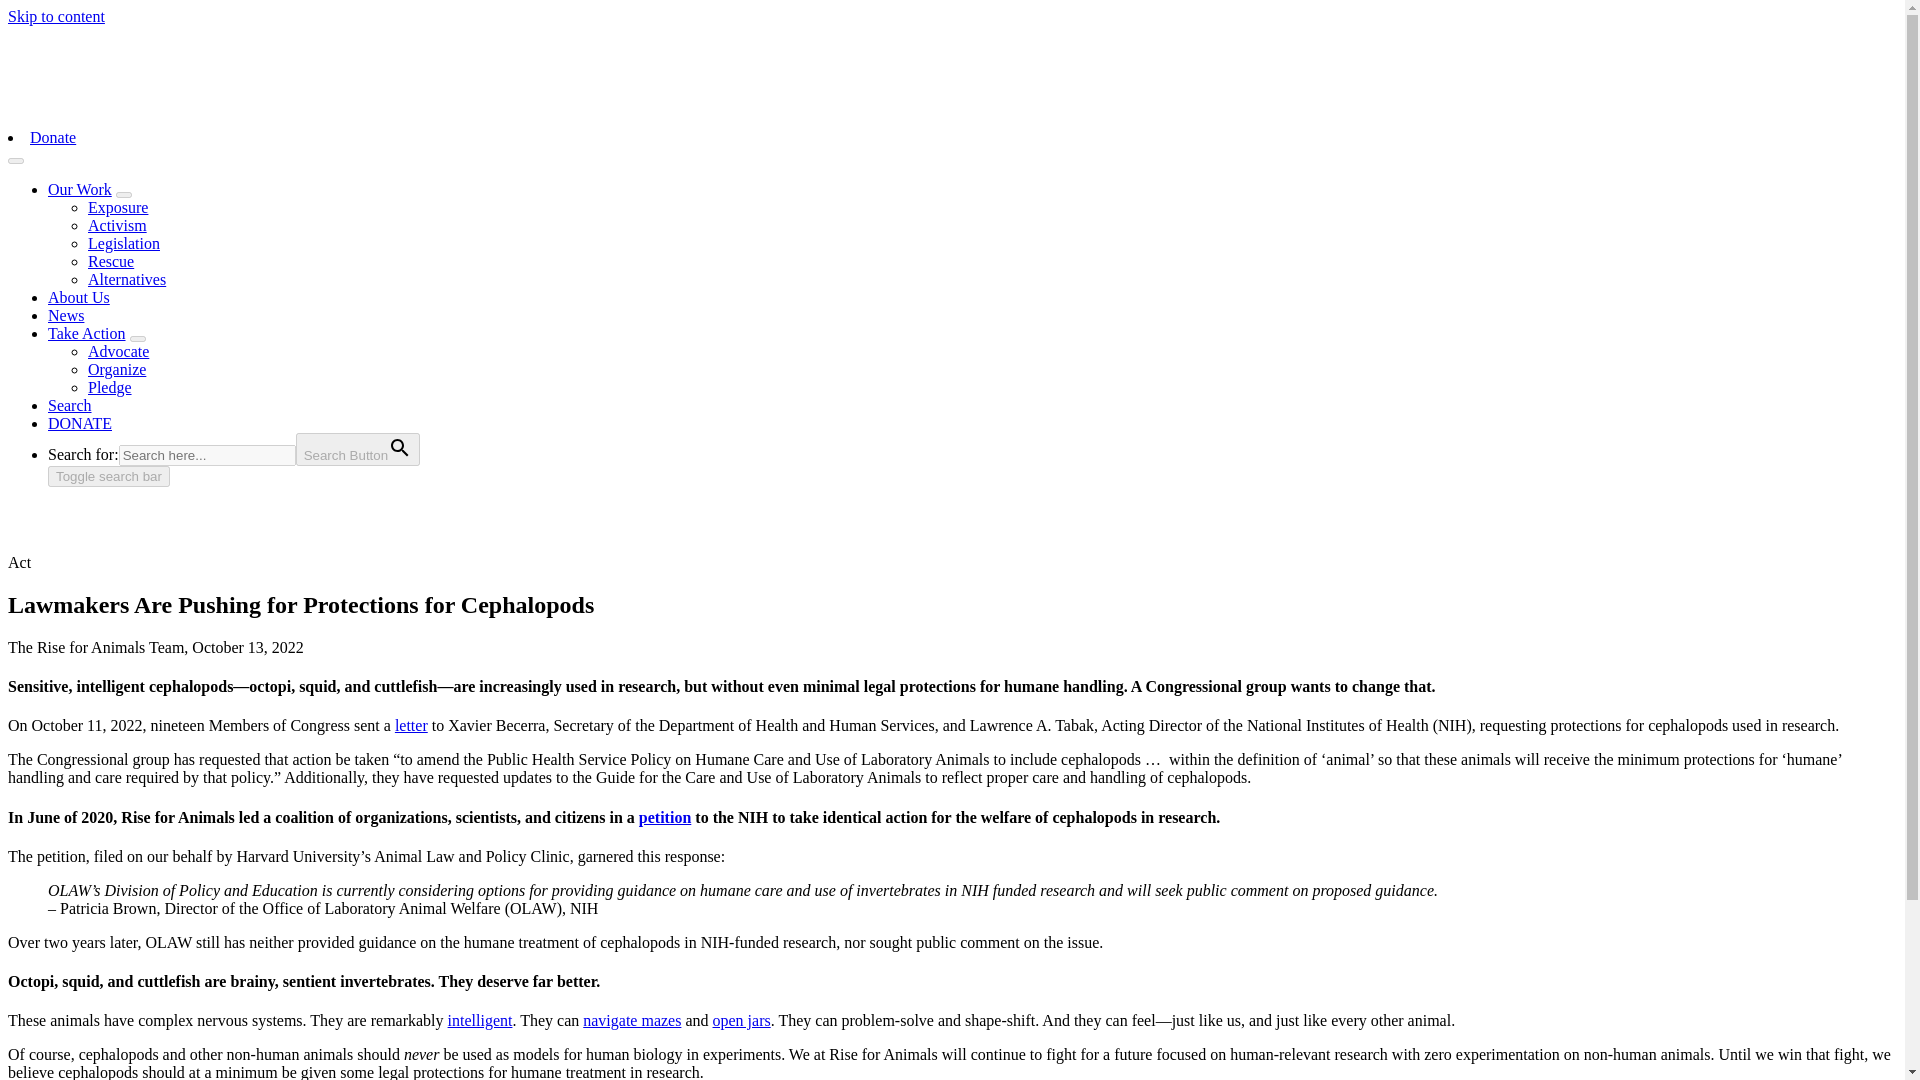 The width and height of the screenshot is (1920, 1080). Describe the element at coordinates (80, 189) in the screenshot. I see `Our Work` at that location.